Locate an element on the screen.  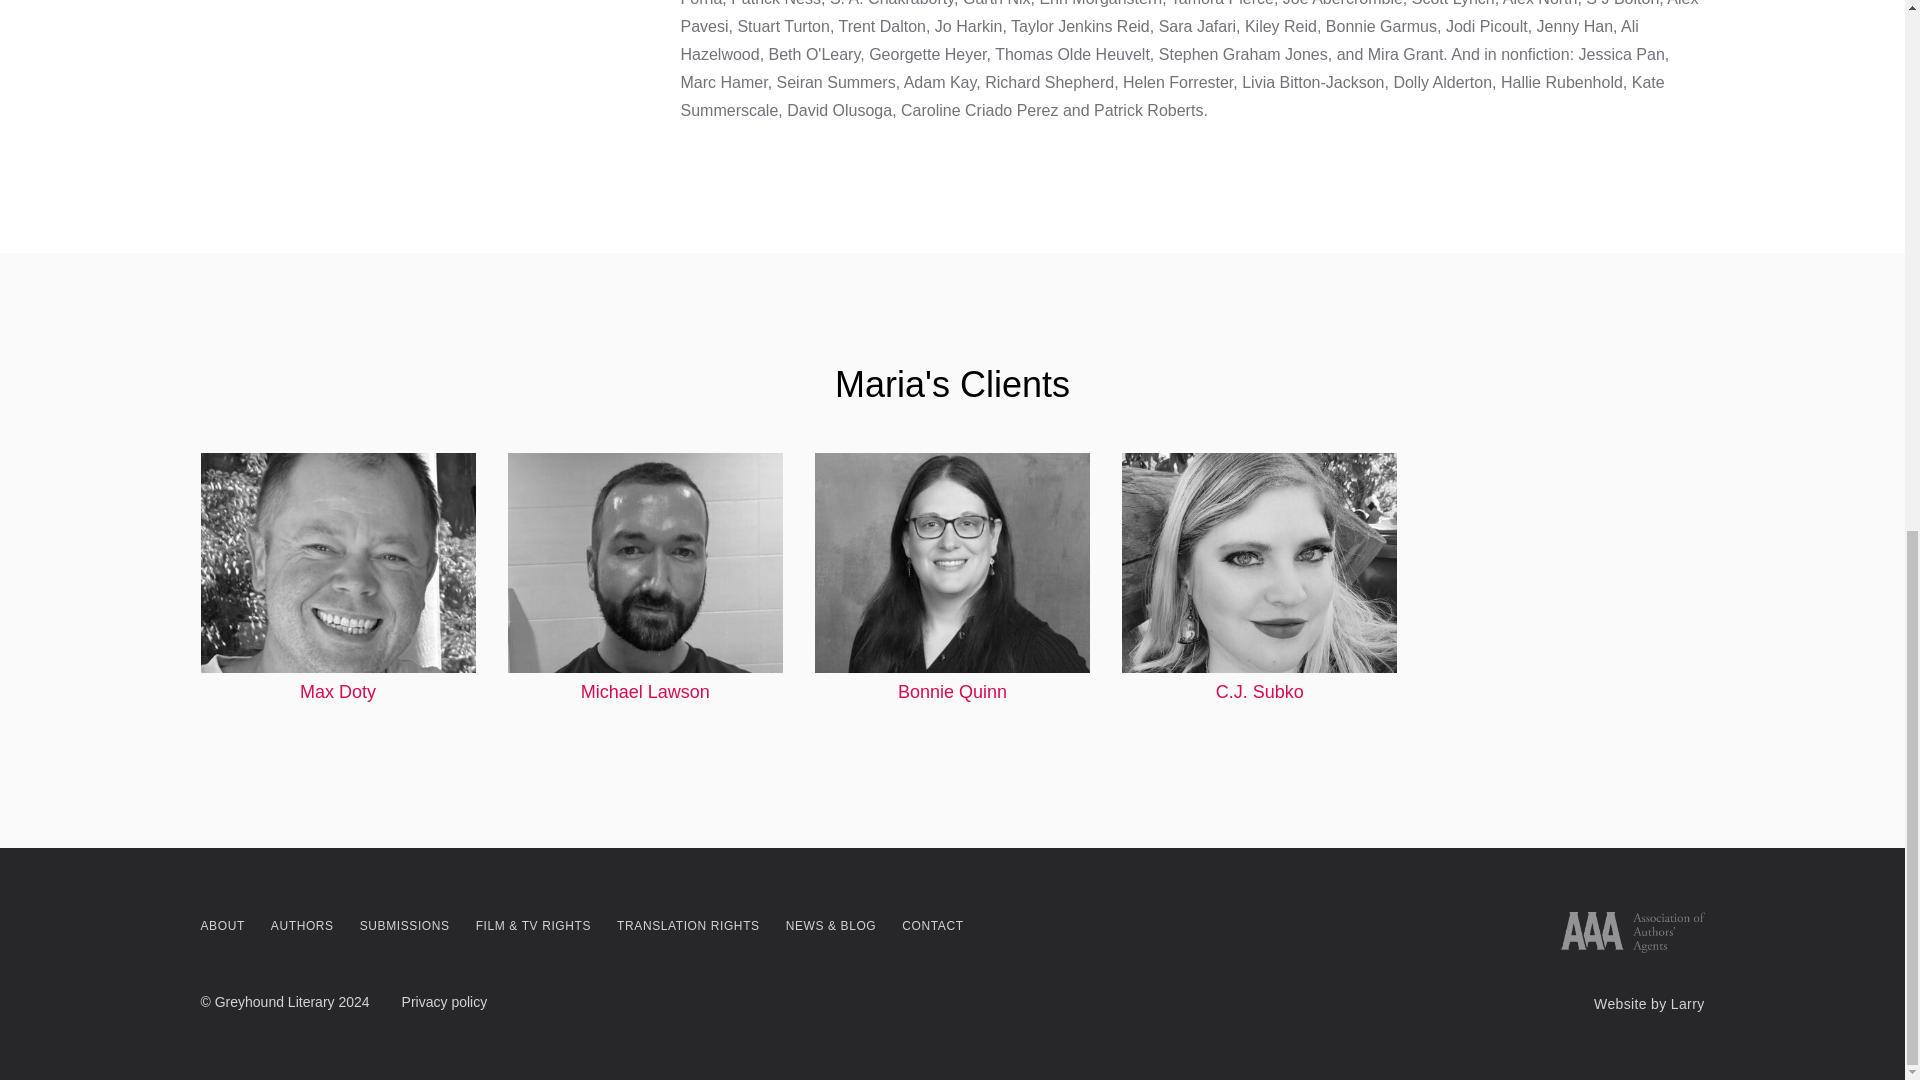
SUBMISSIONS is located at coordinates (404, 925).